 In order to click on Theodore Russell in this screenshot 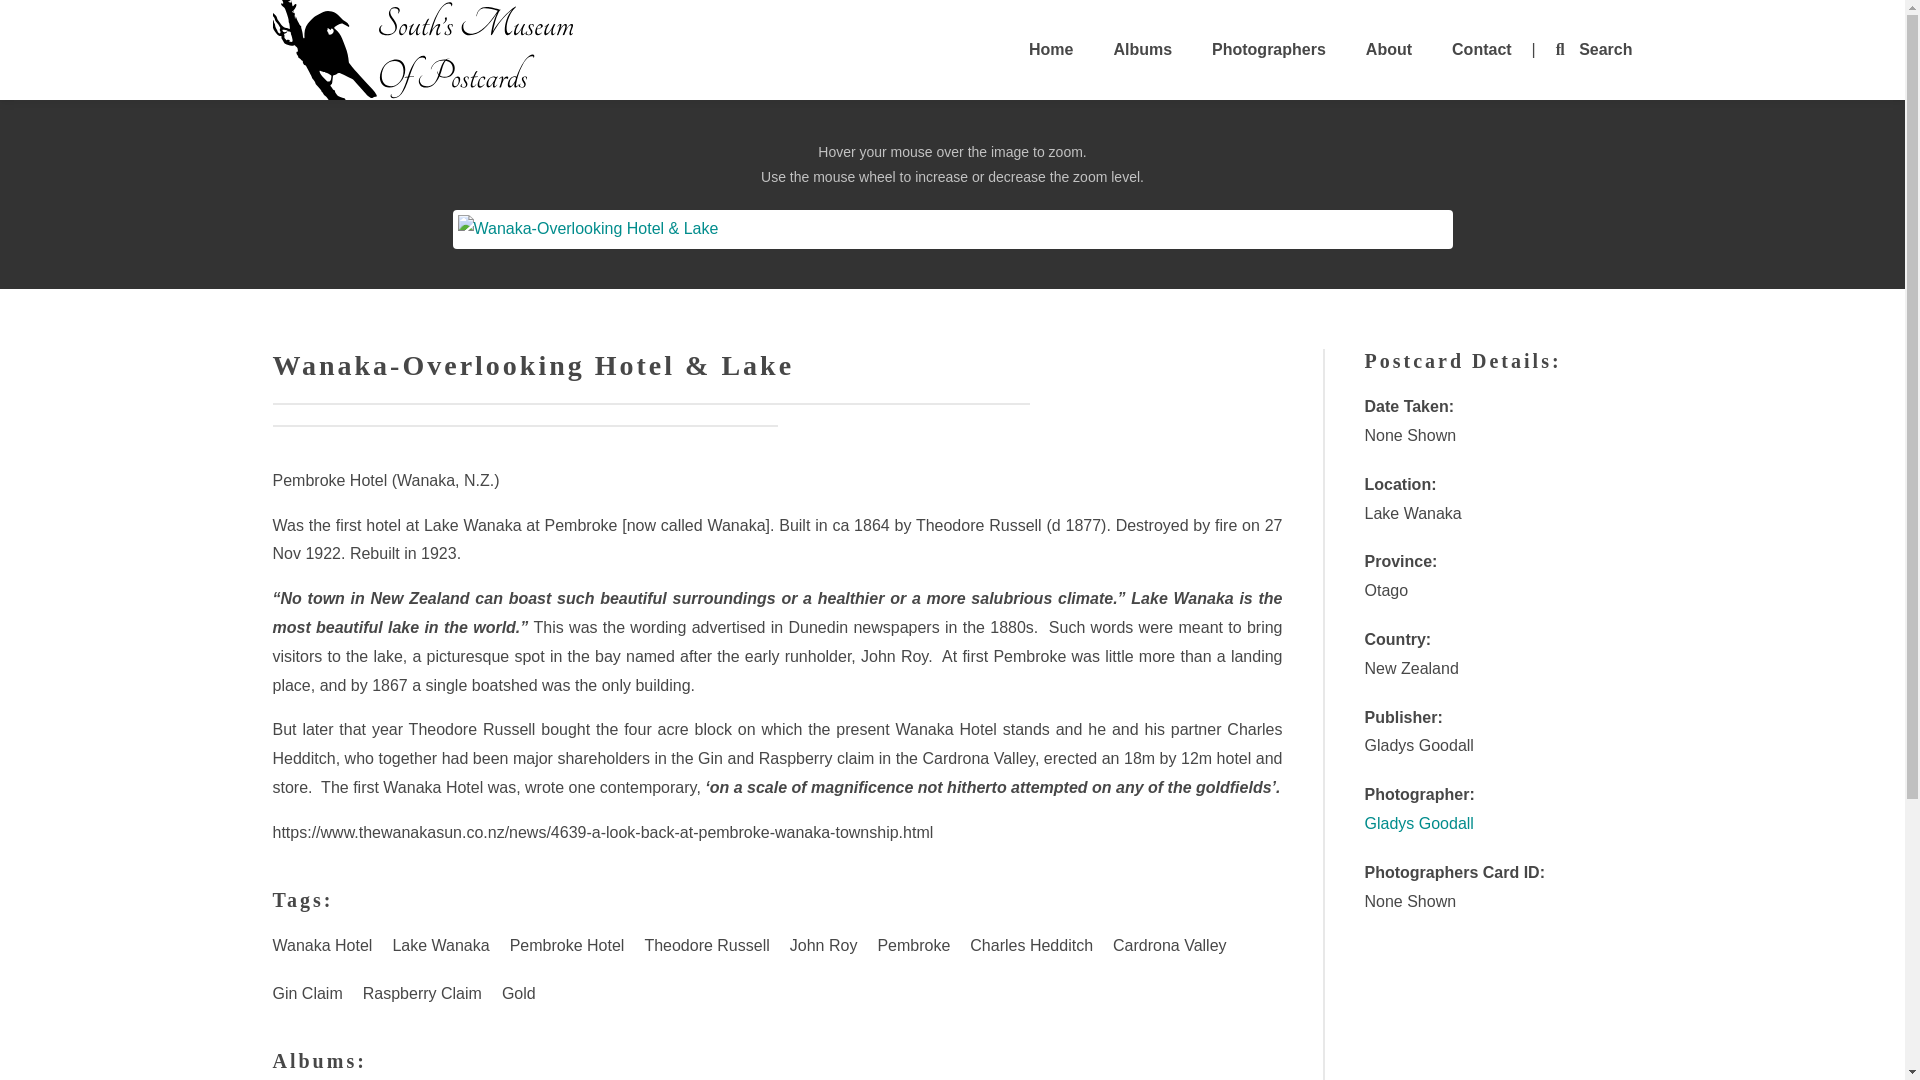, I will do `click(706, 946)`.